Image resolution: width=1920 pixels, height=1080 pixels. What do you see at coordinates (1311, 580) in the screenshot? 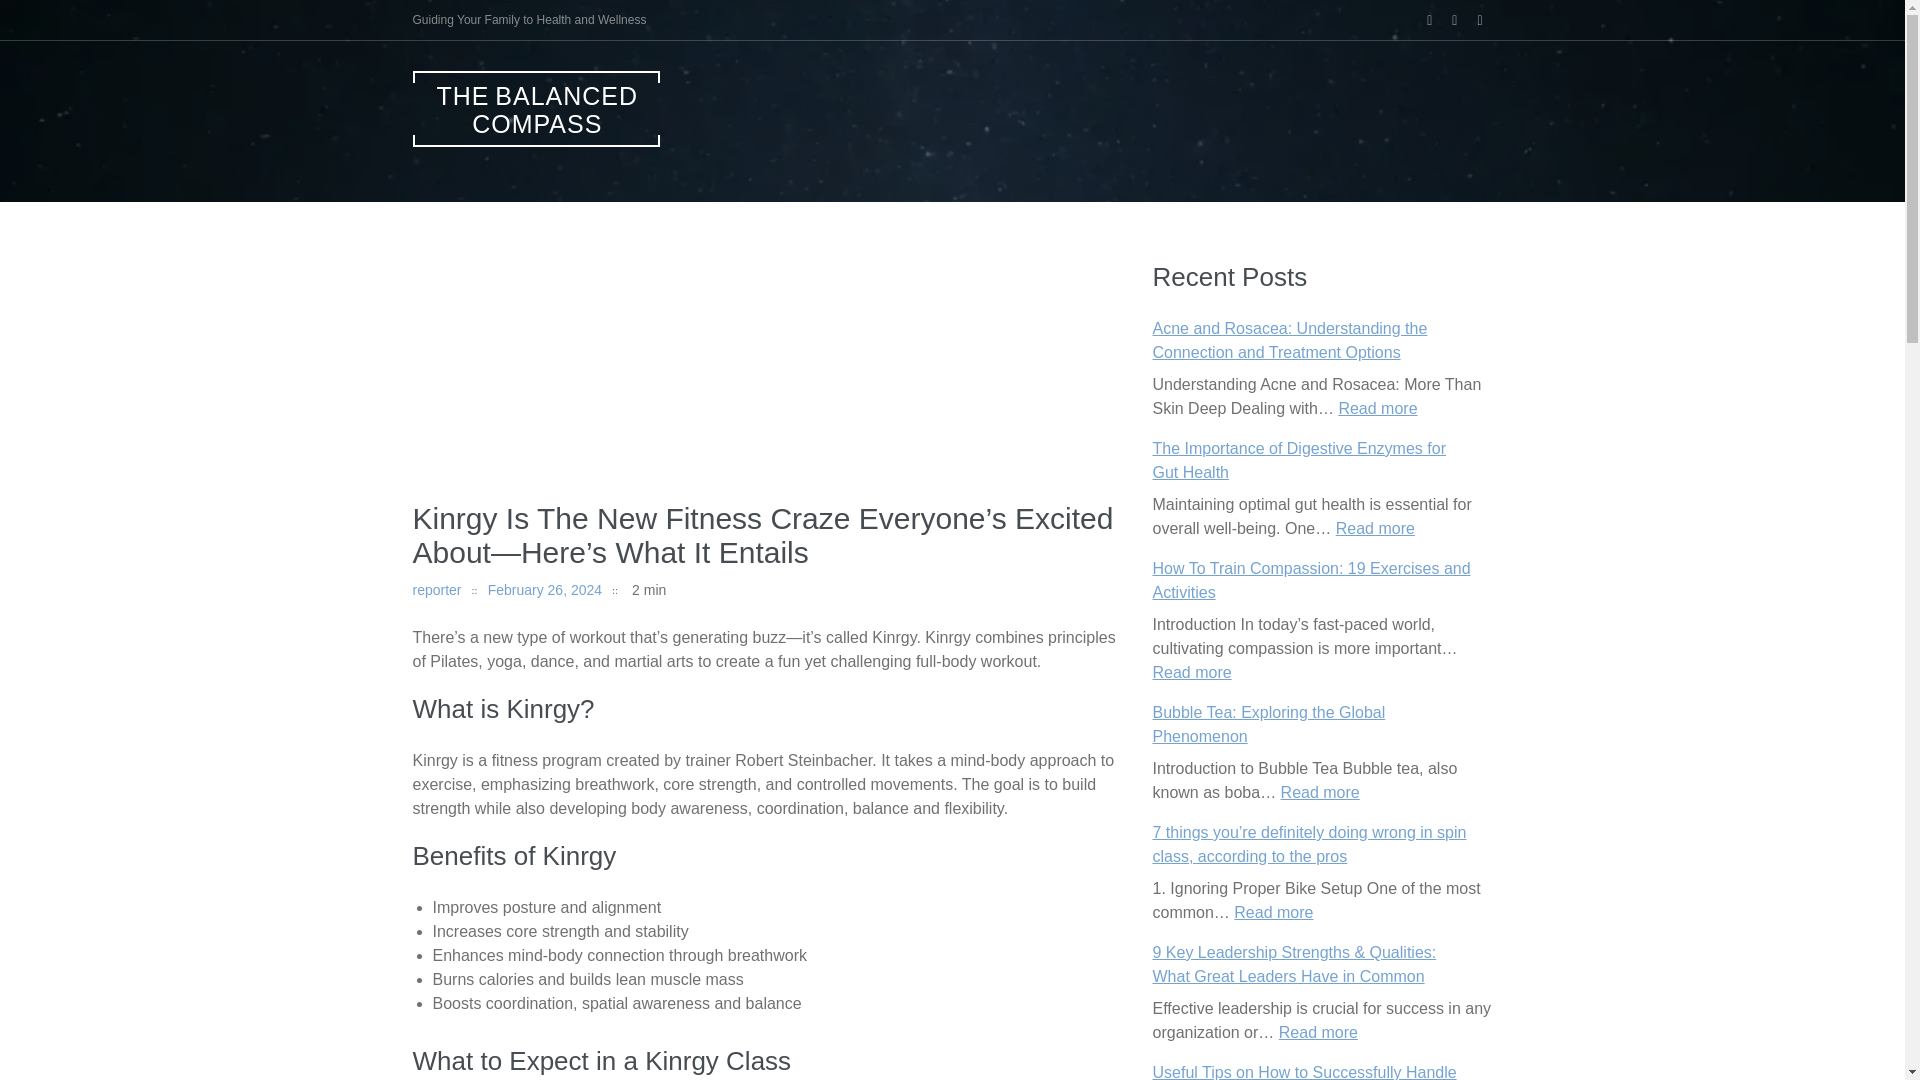
I see `How To Train Compassion: 19 Exercises and Activities` at bounding box center [1311, 580].